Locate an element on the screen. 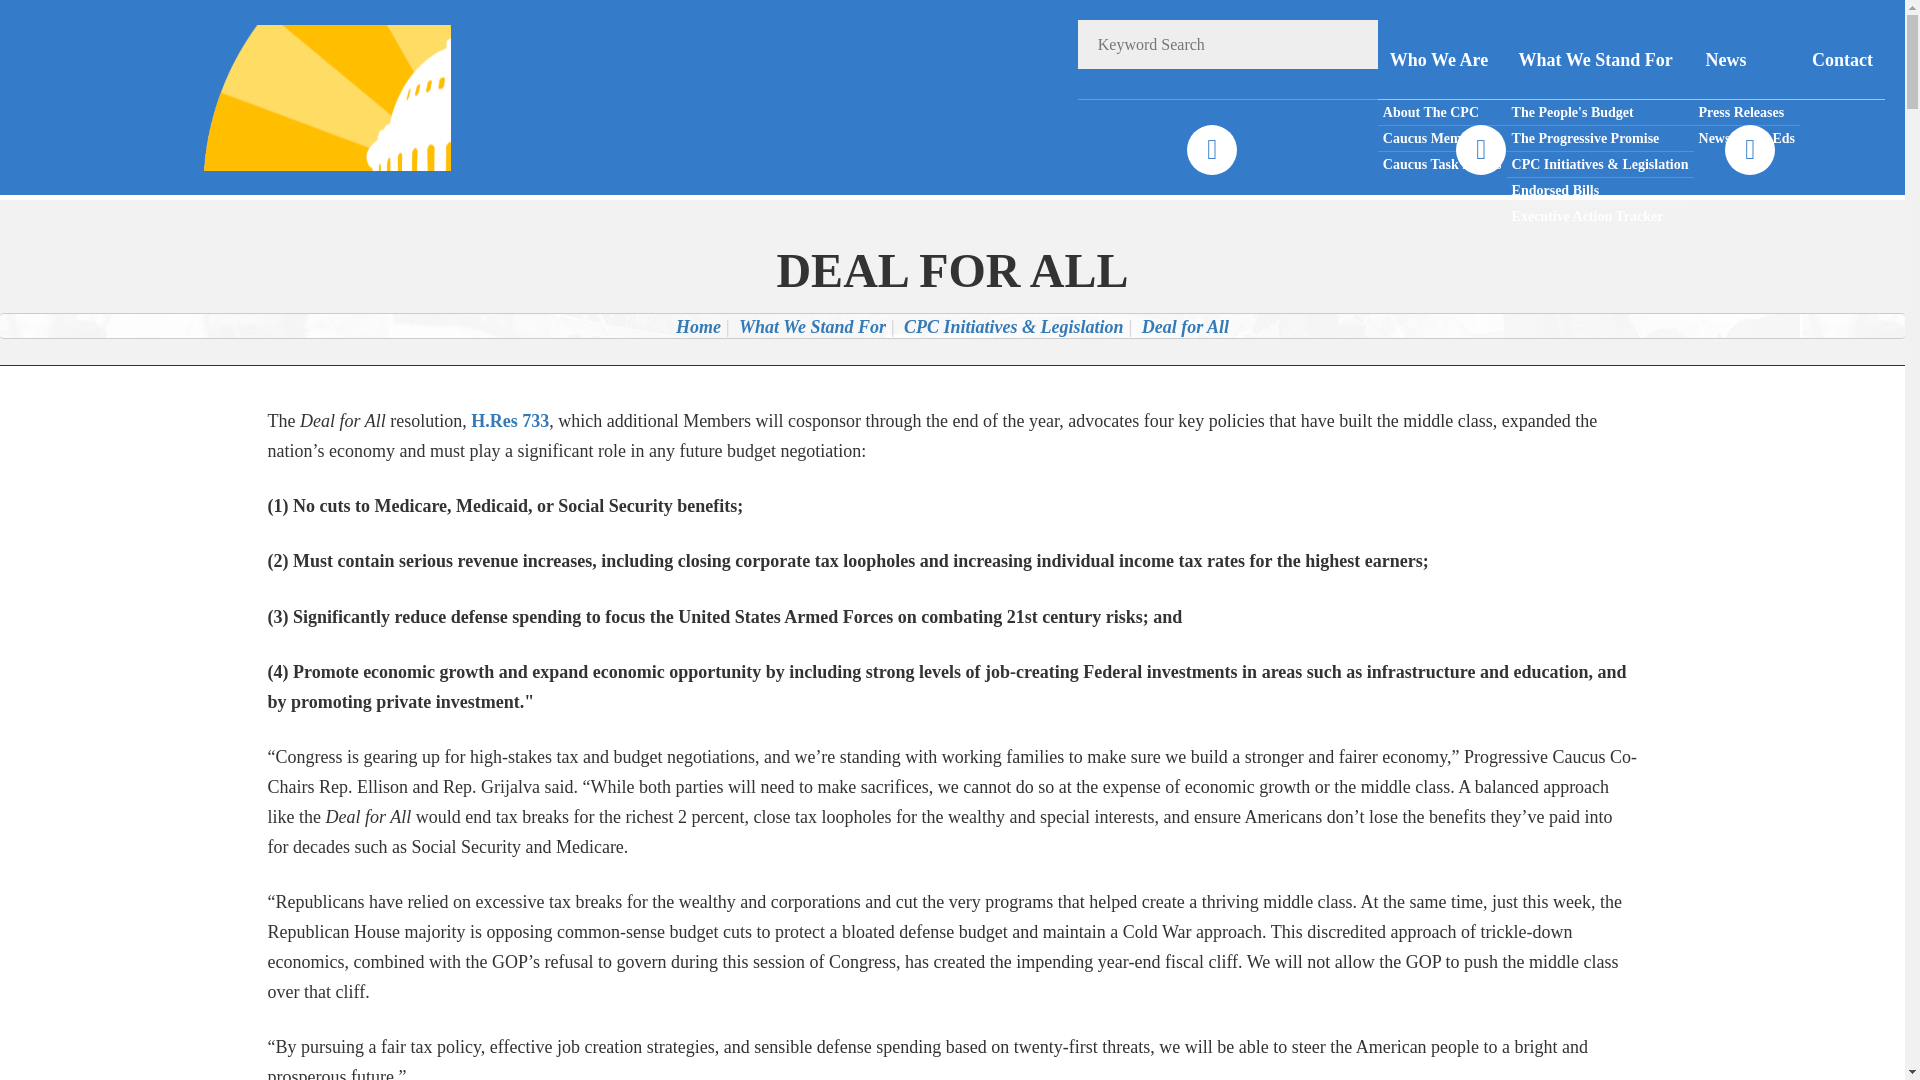 This screenshot has height=1080, width=1920. Deal for All is located at coordinates (1185, 326).